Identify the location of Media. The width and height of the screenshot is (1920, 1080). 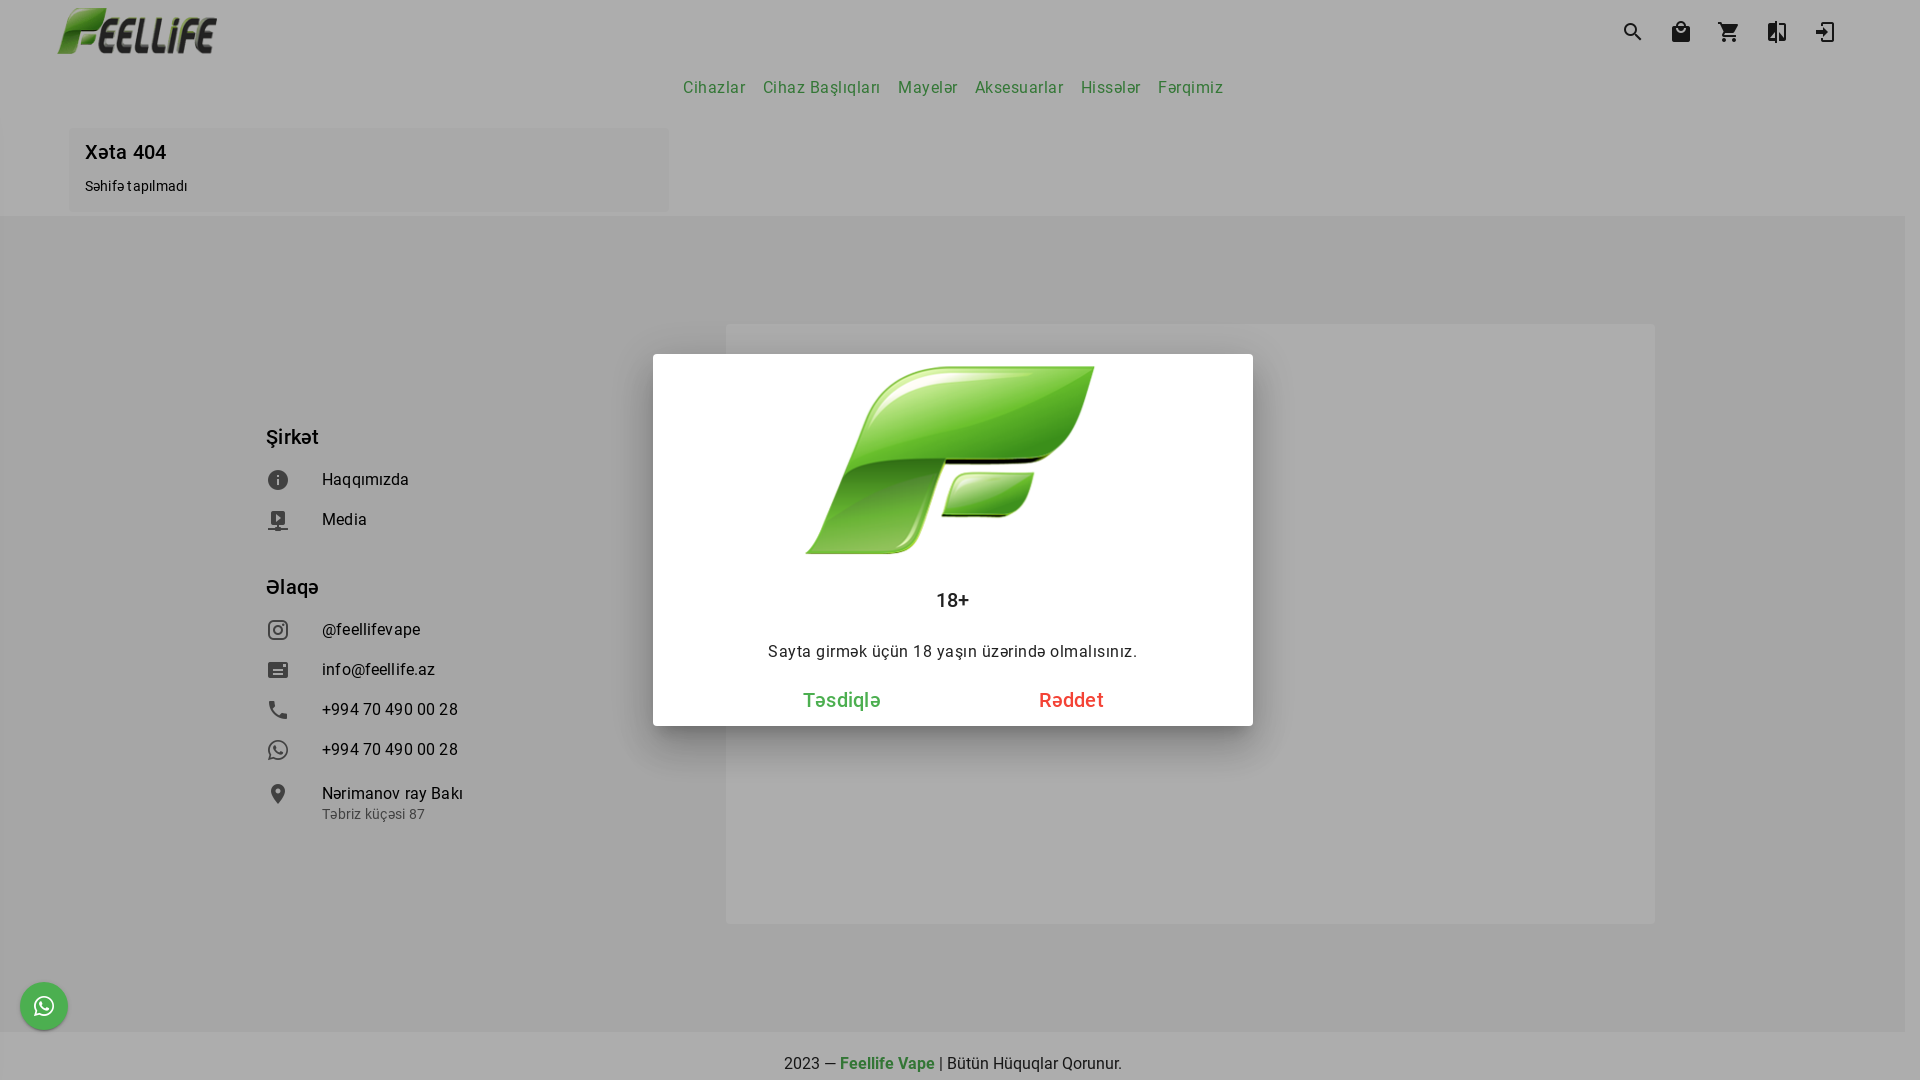
(476, 520).